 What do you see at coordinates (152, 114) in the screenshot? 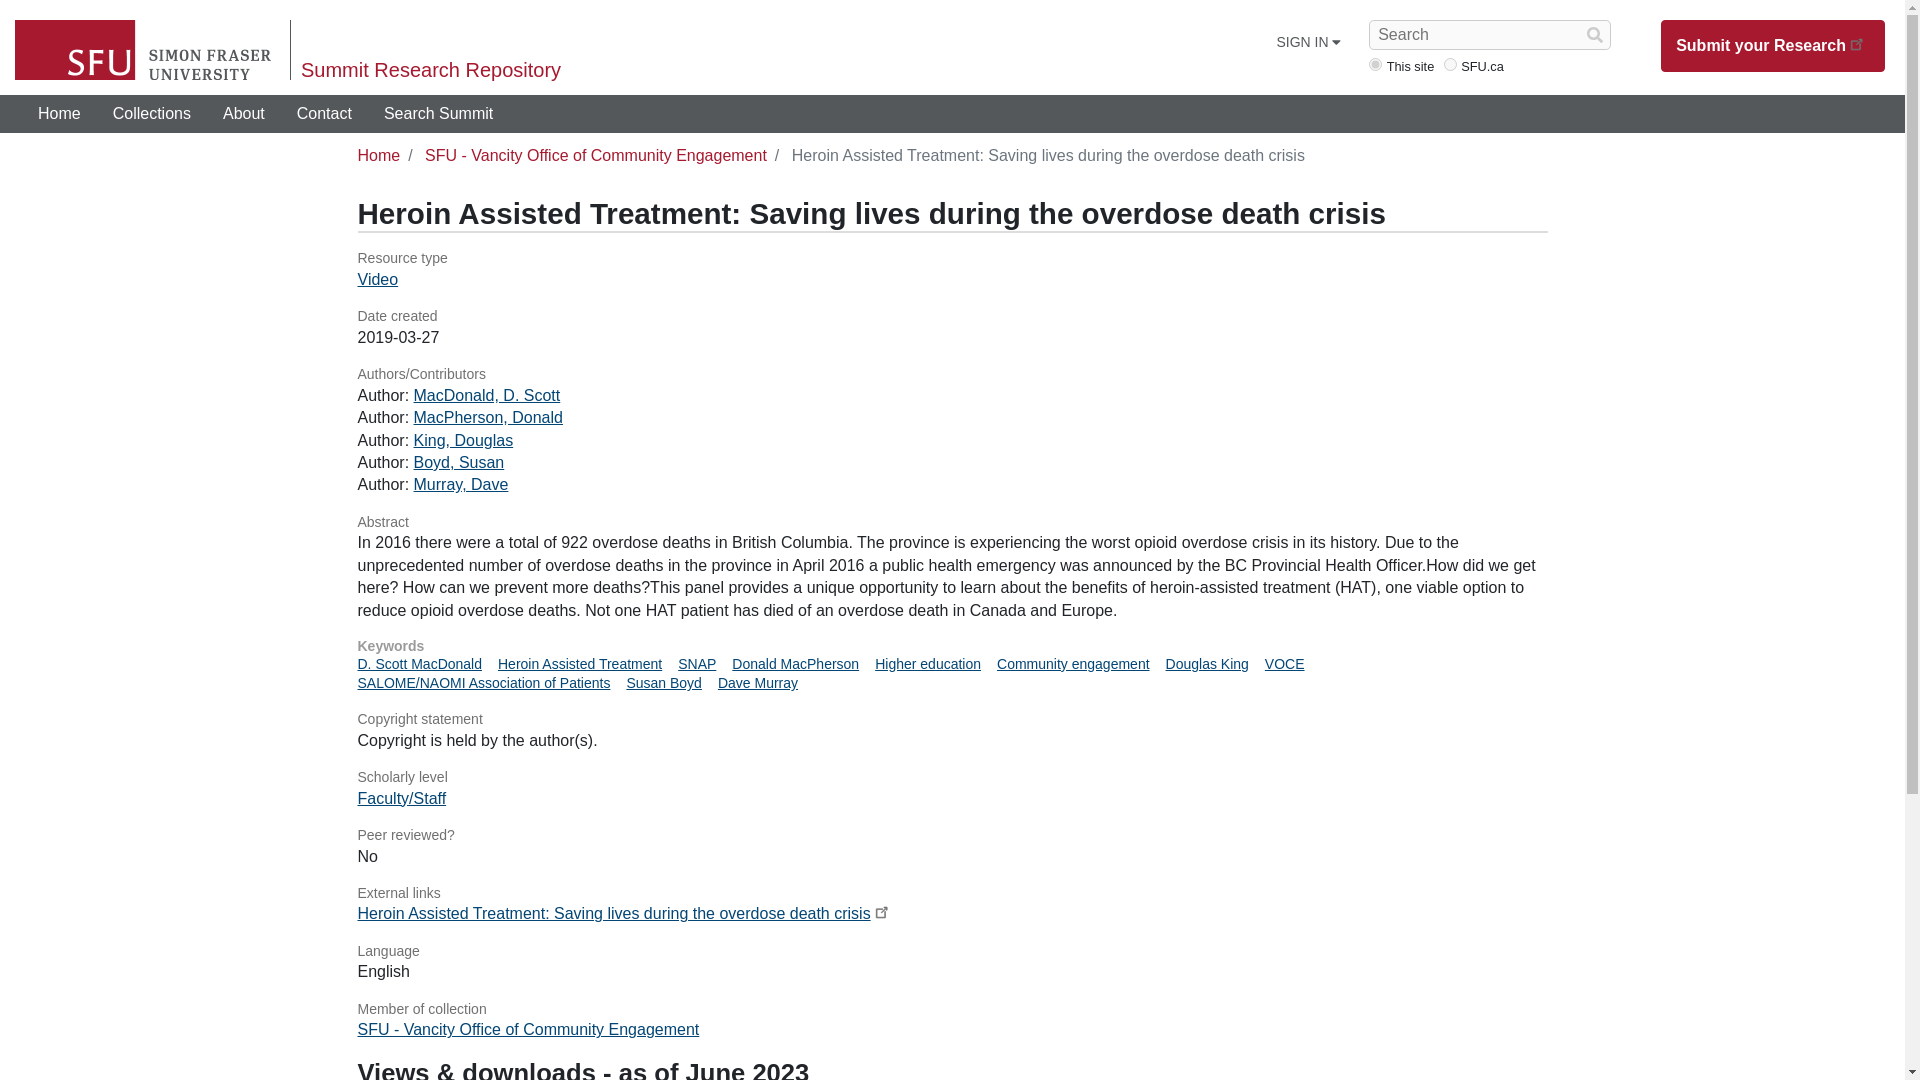
I see `Collections` at bounding box center [152, 114].